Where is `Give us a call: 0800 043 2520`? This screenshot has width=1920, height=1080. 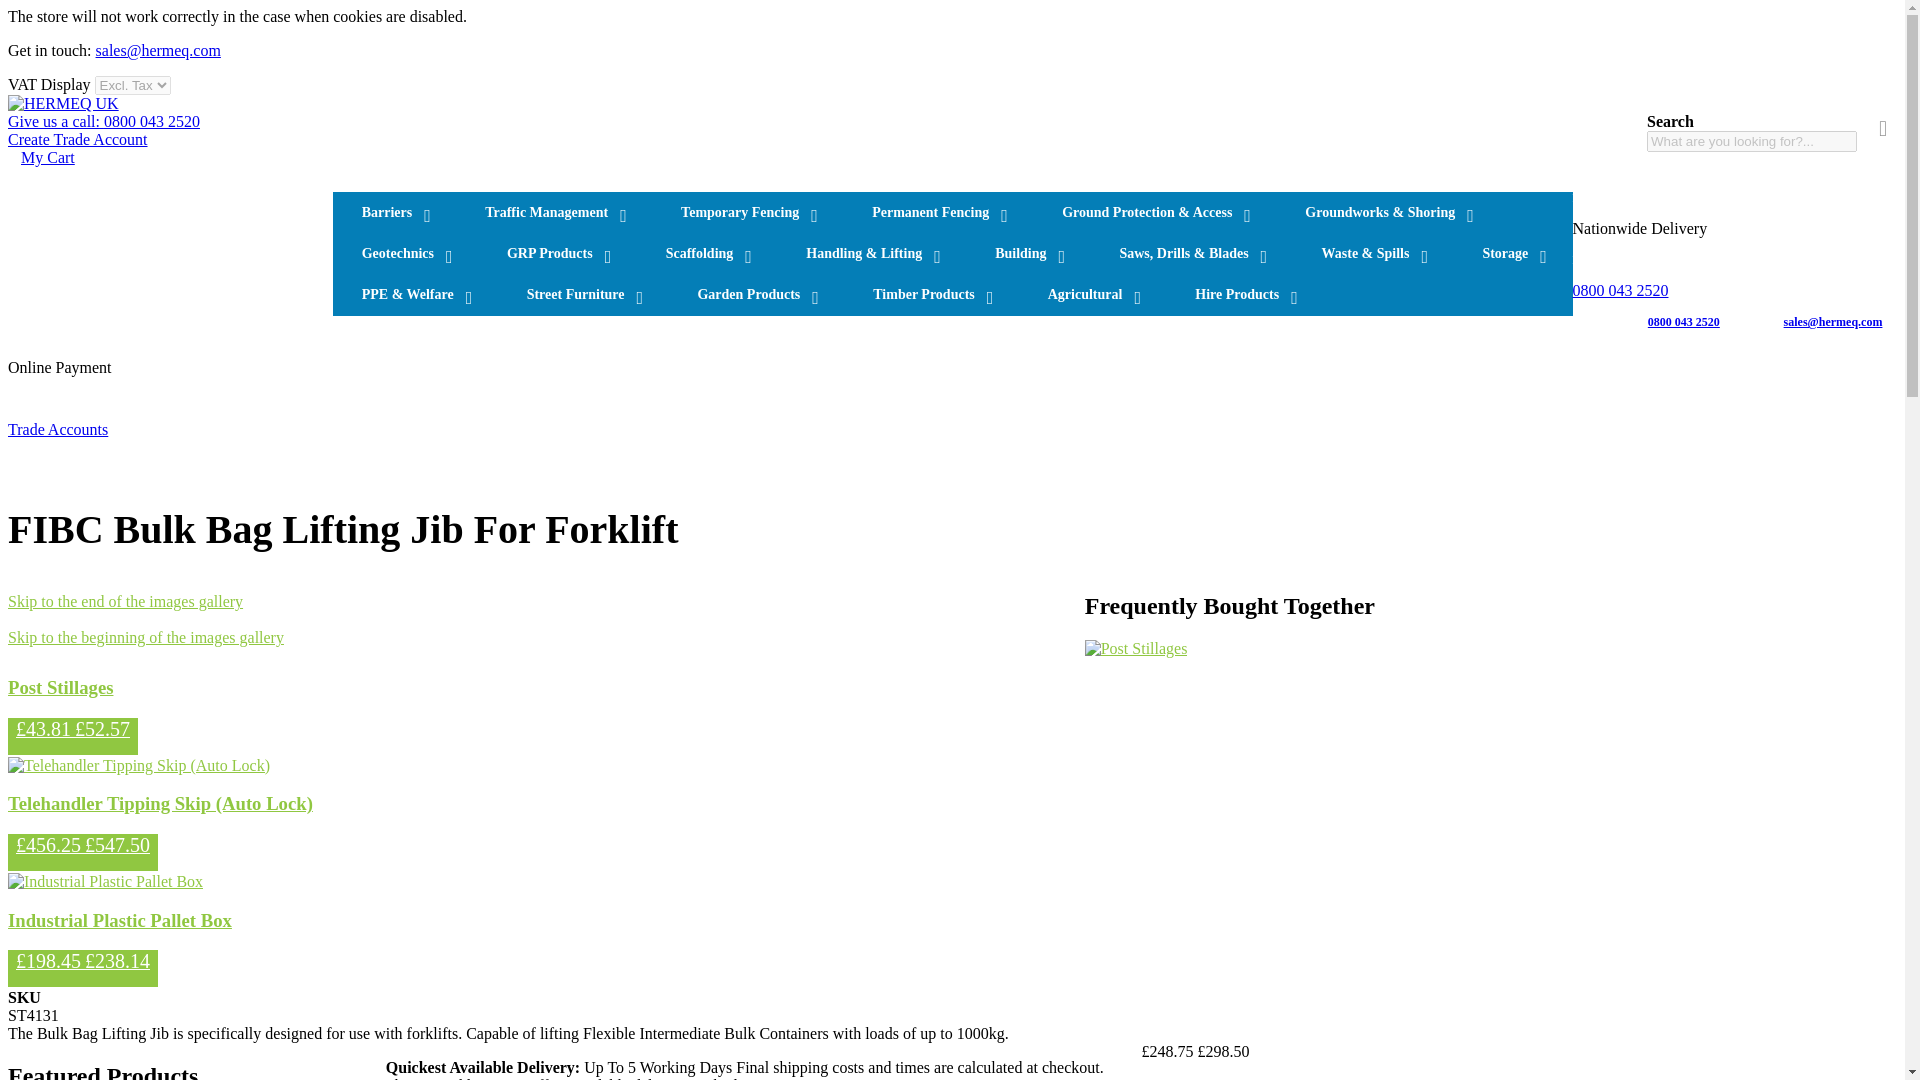
Give us a call: 0800 043 2520 is located at coordinates (103, 121).